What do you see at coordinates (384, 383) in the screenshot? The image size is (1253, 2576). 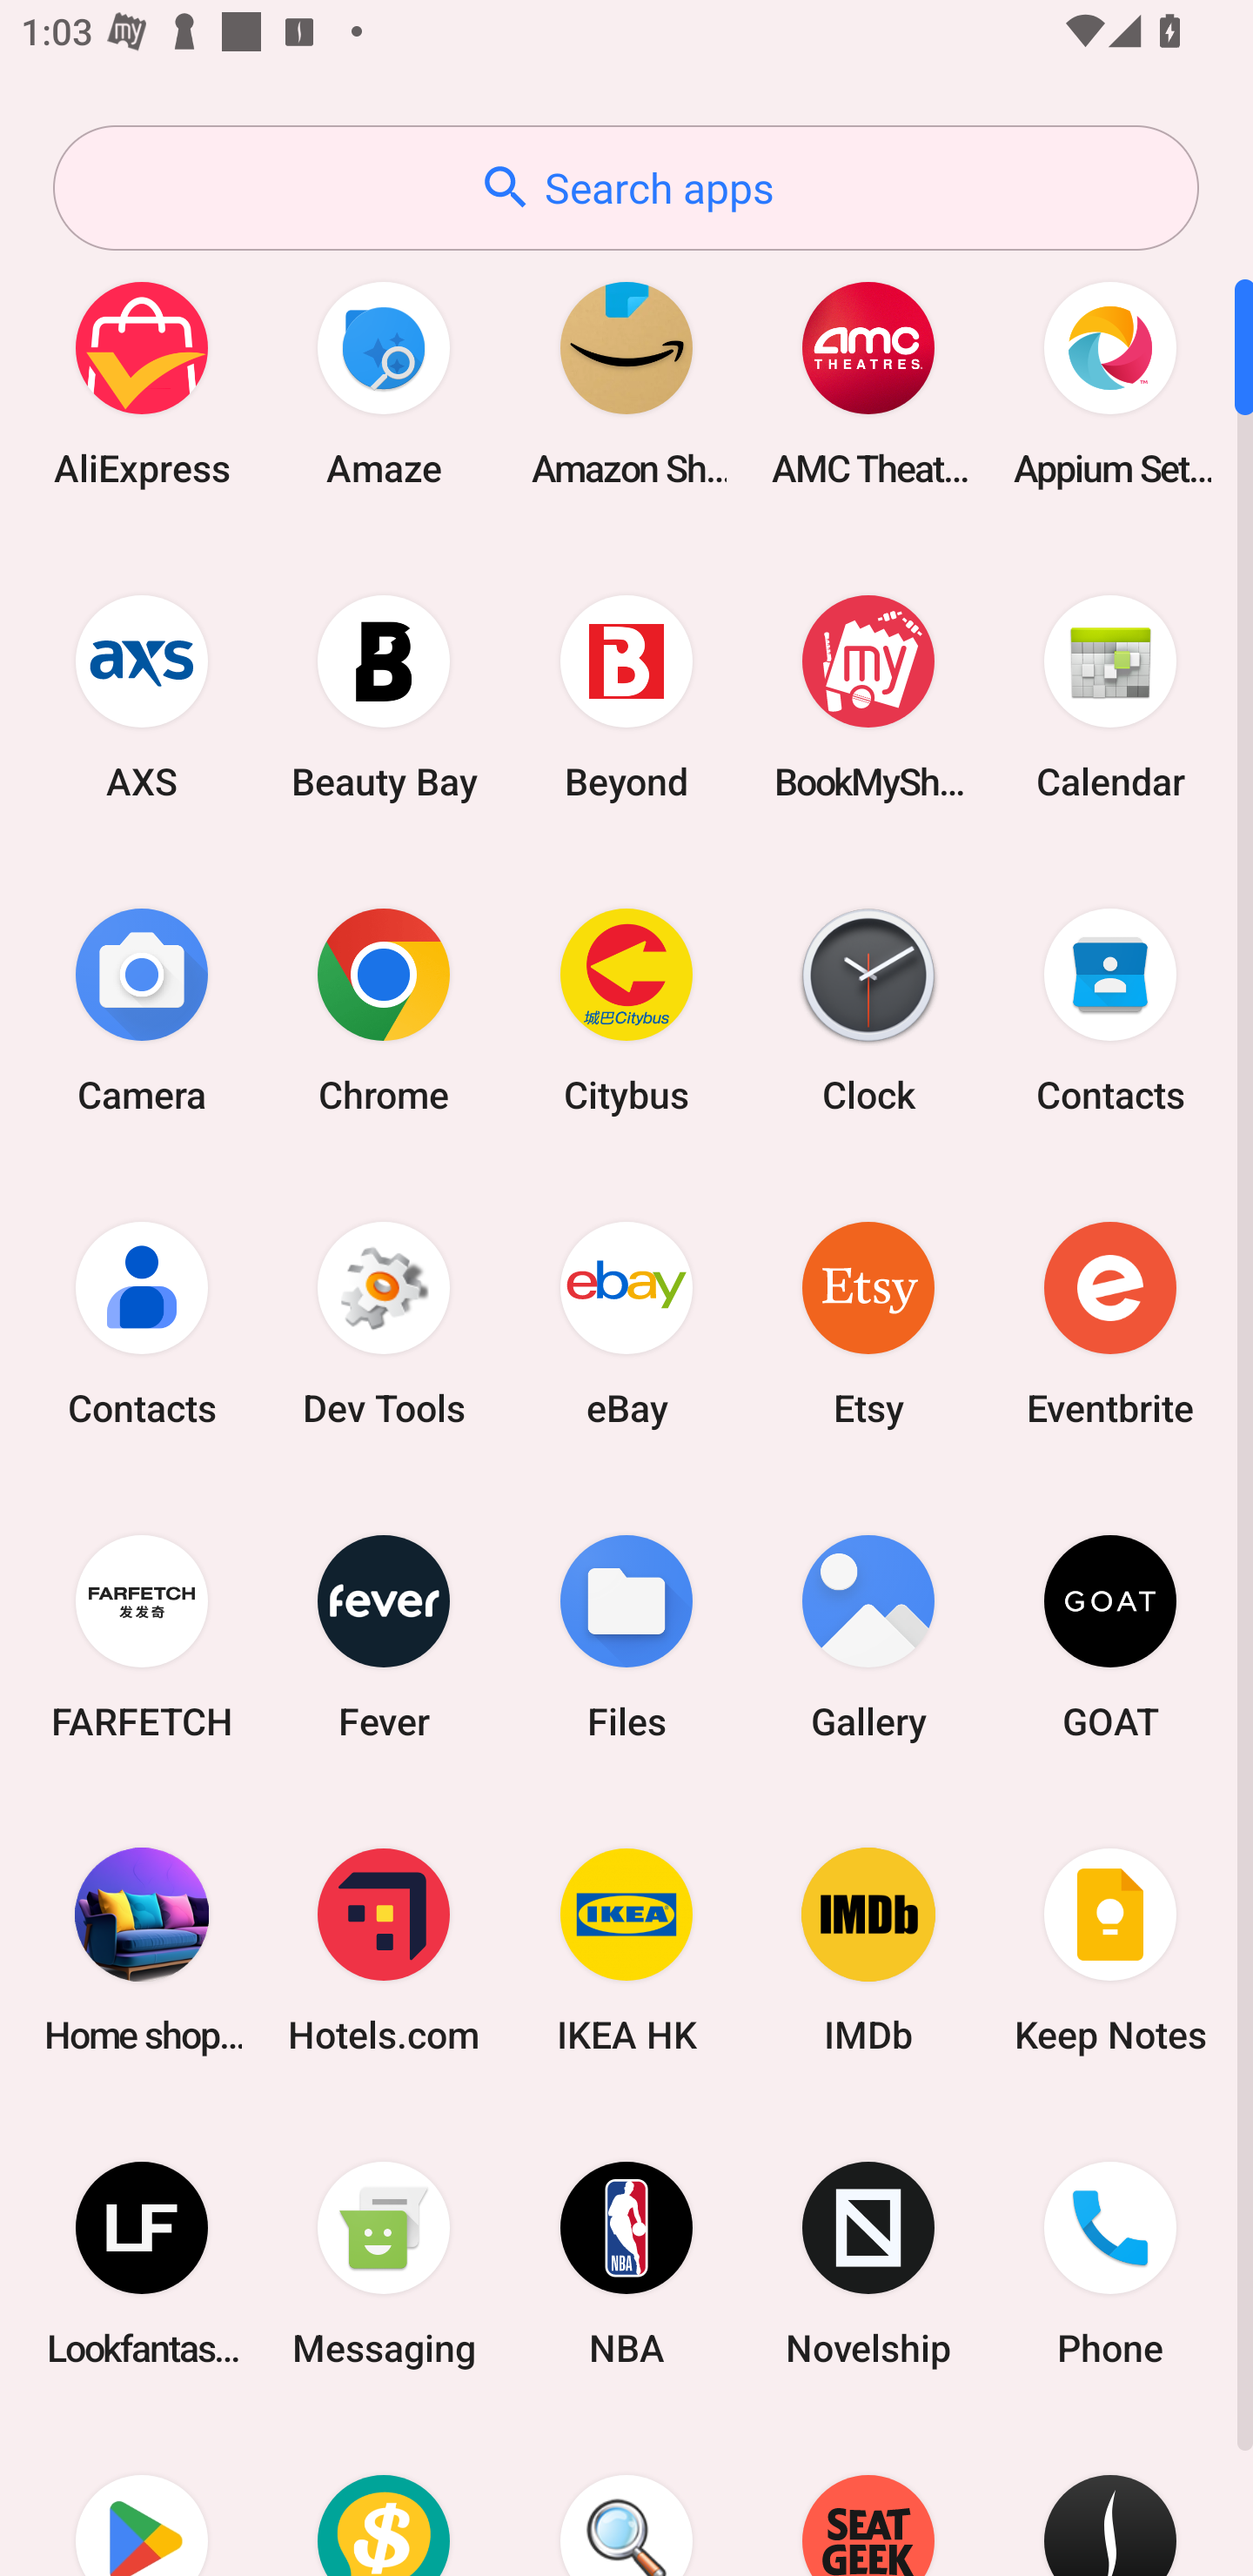 I see `Amaze` at bounding box center [384, 383].